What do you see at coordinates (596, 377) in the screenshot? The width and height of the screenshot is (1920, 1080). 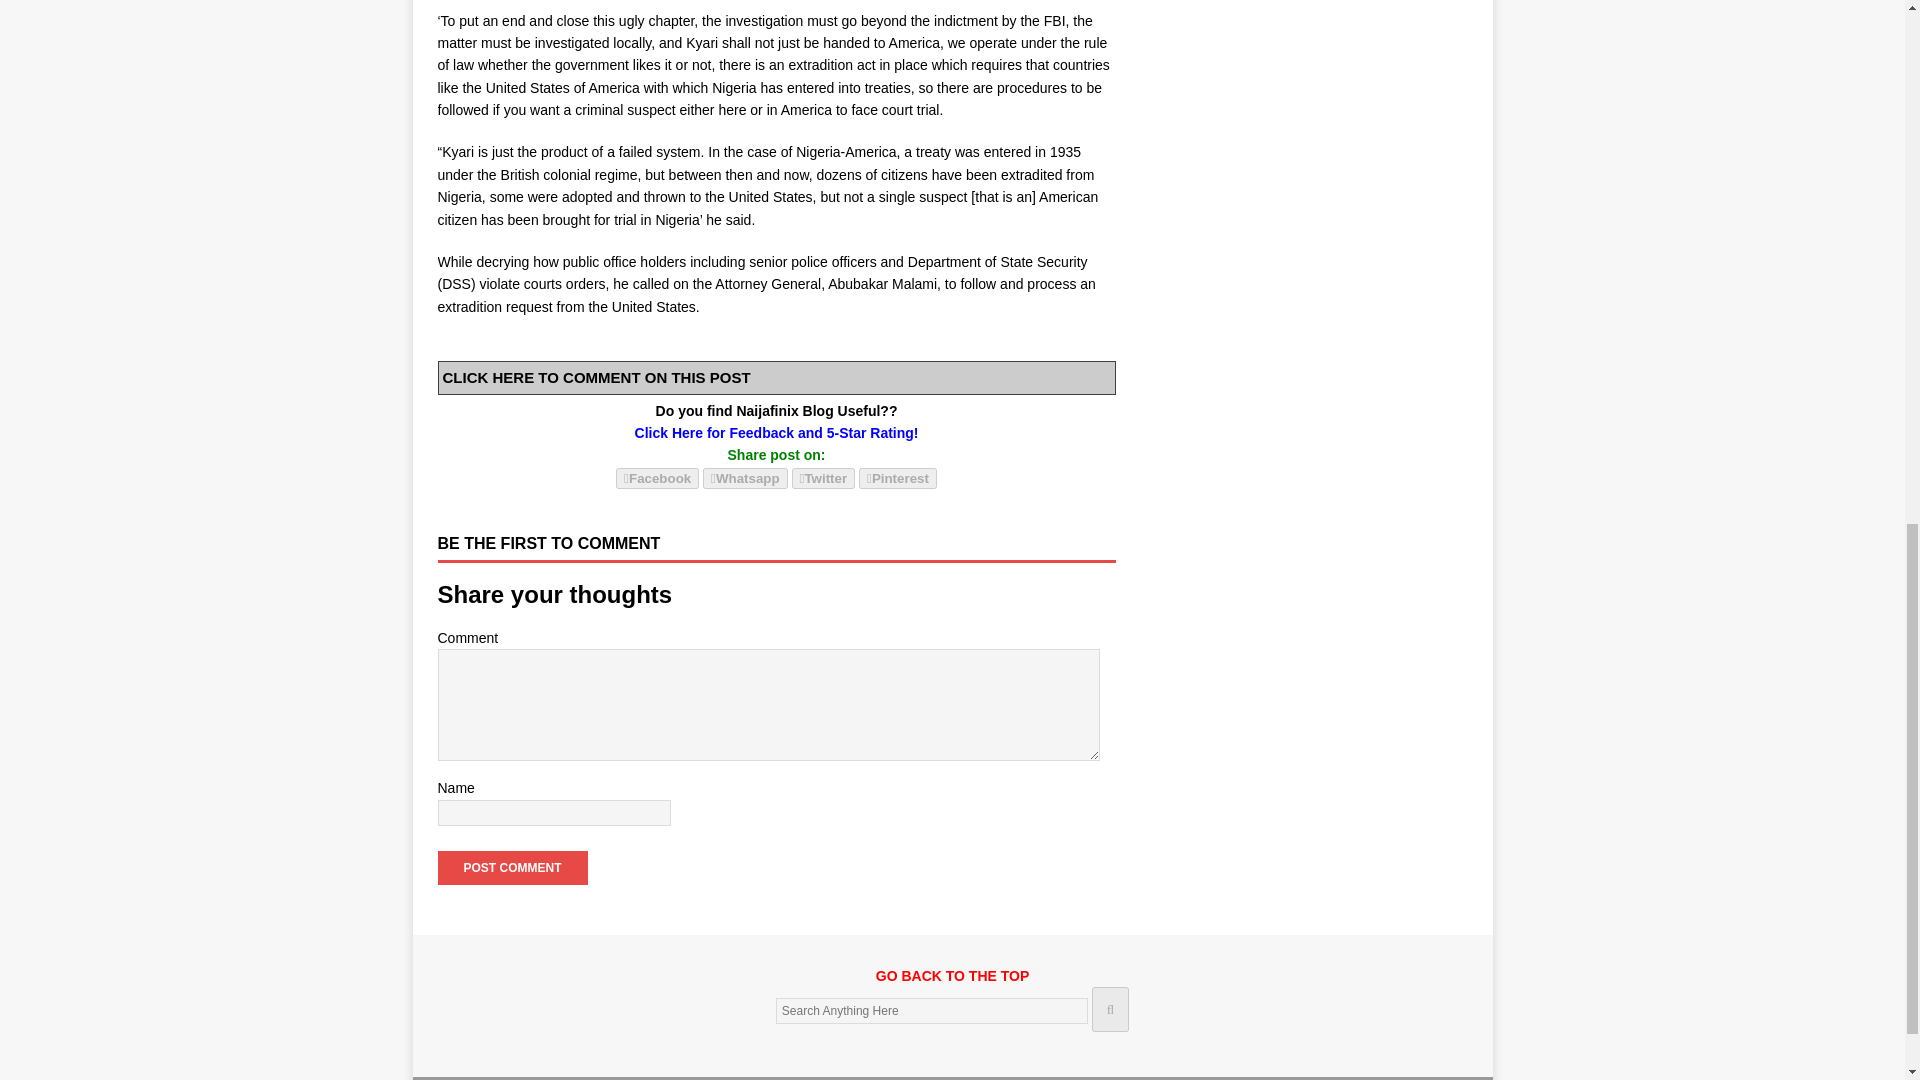 I see `CLICK HERE TO COMMENT ON THIS POST` at bounding box center [596, 377].